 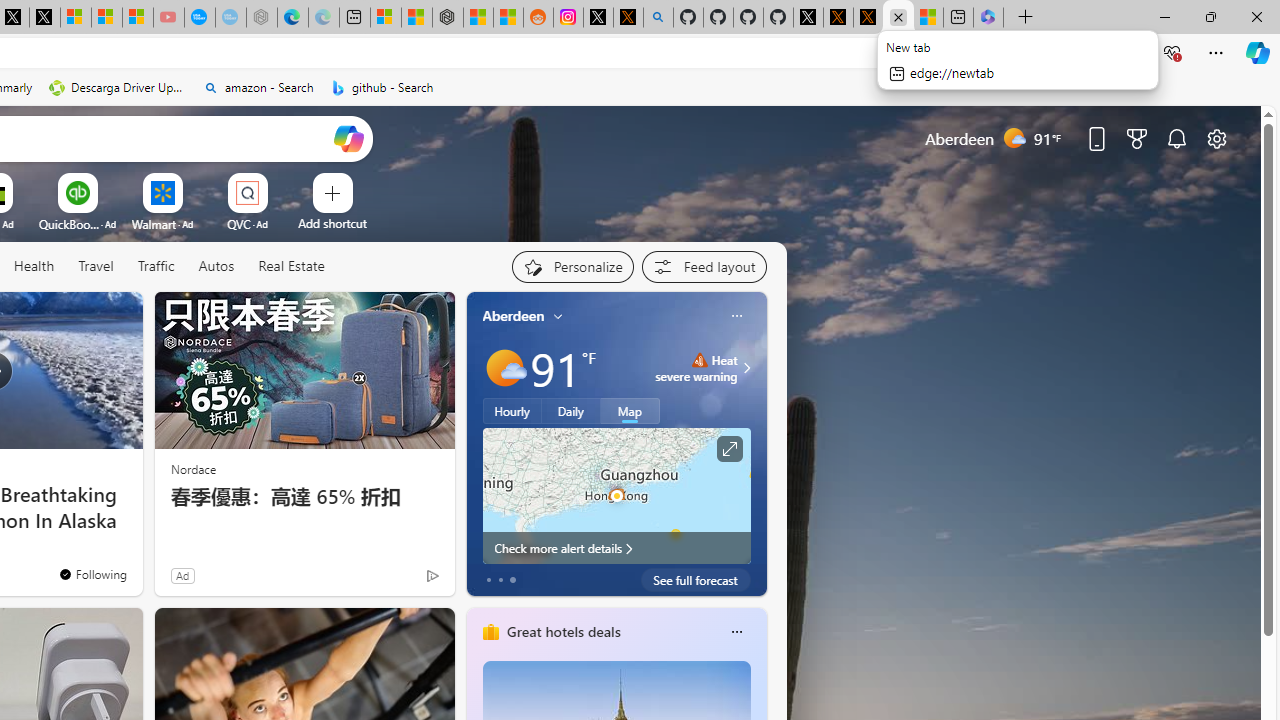 I want to click on See full forecast, so click(x=696, y=580).